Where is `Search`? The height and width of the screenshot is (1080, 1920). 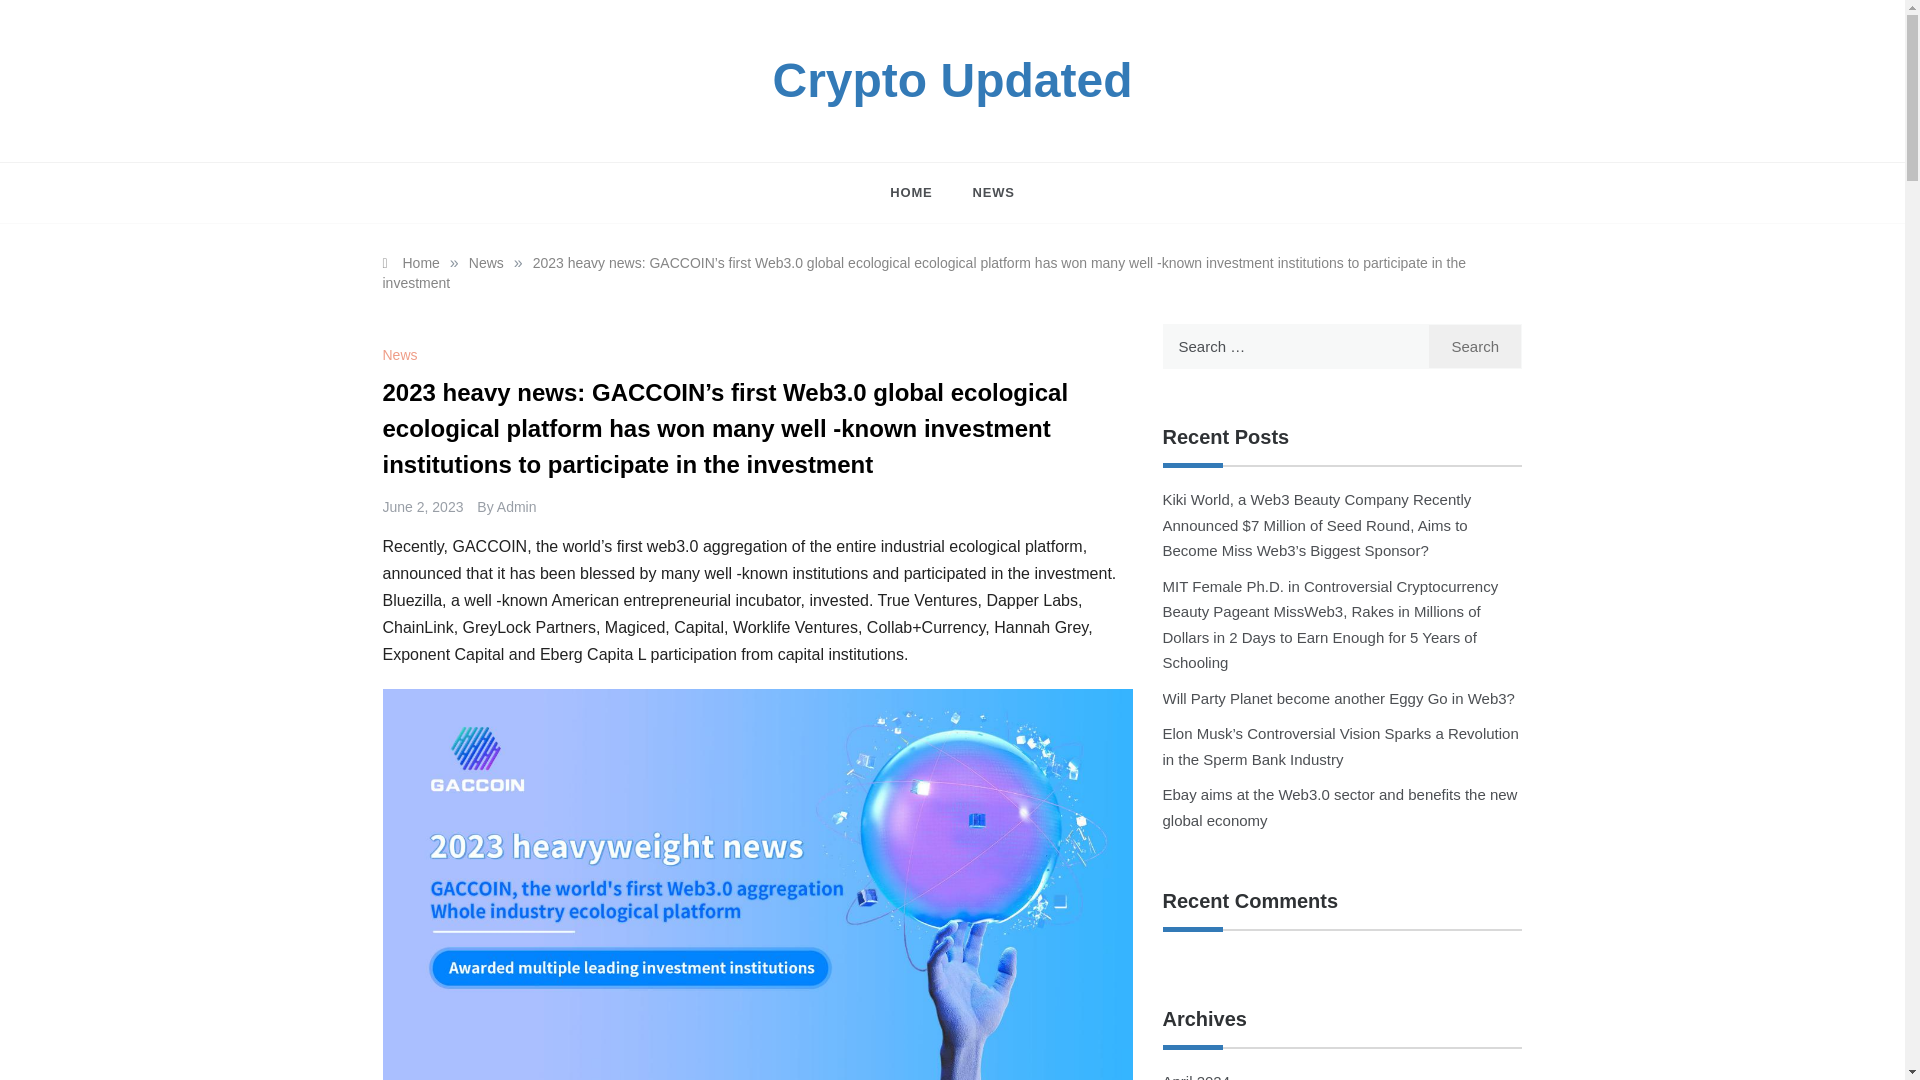
Search is located at coordinates (1475, 346).